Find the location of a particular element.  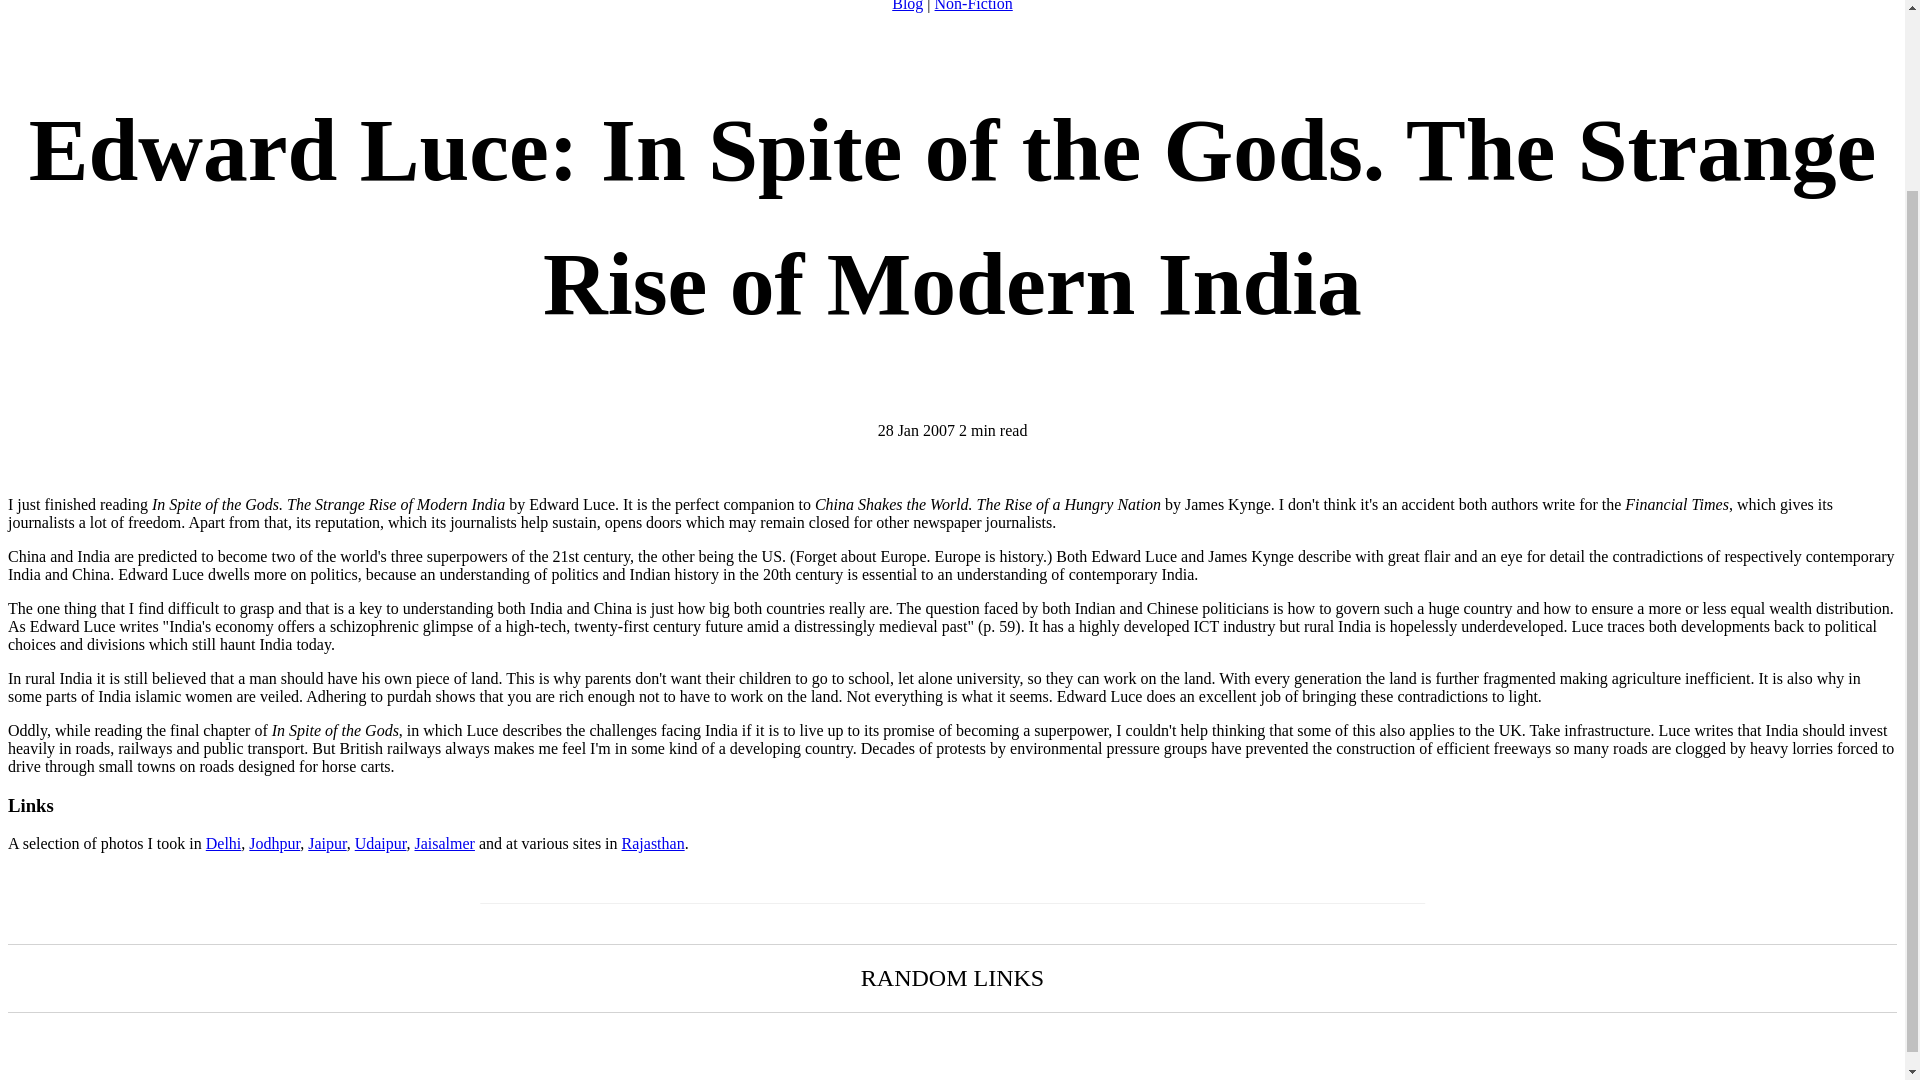

Jaipur is located at coordinates (326, 843).